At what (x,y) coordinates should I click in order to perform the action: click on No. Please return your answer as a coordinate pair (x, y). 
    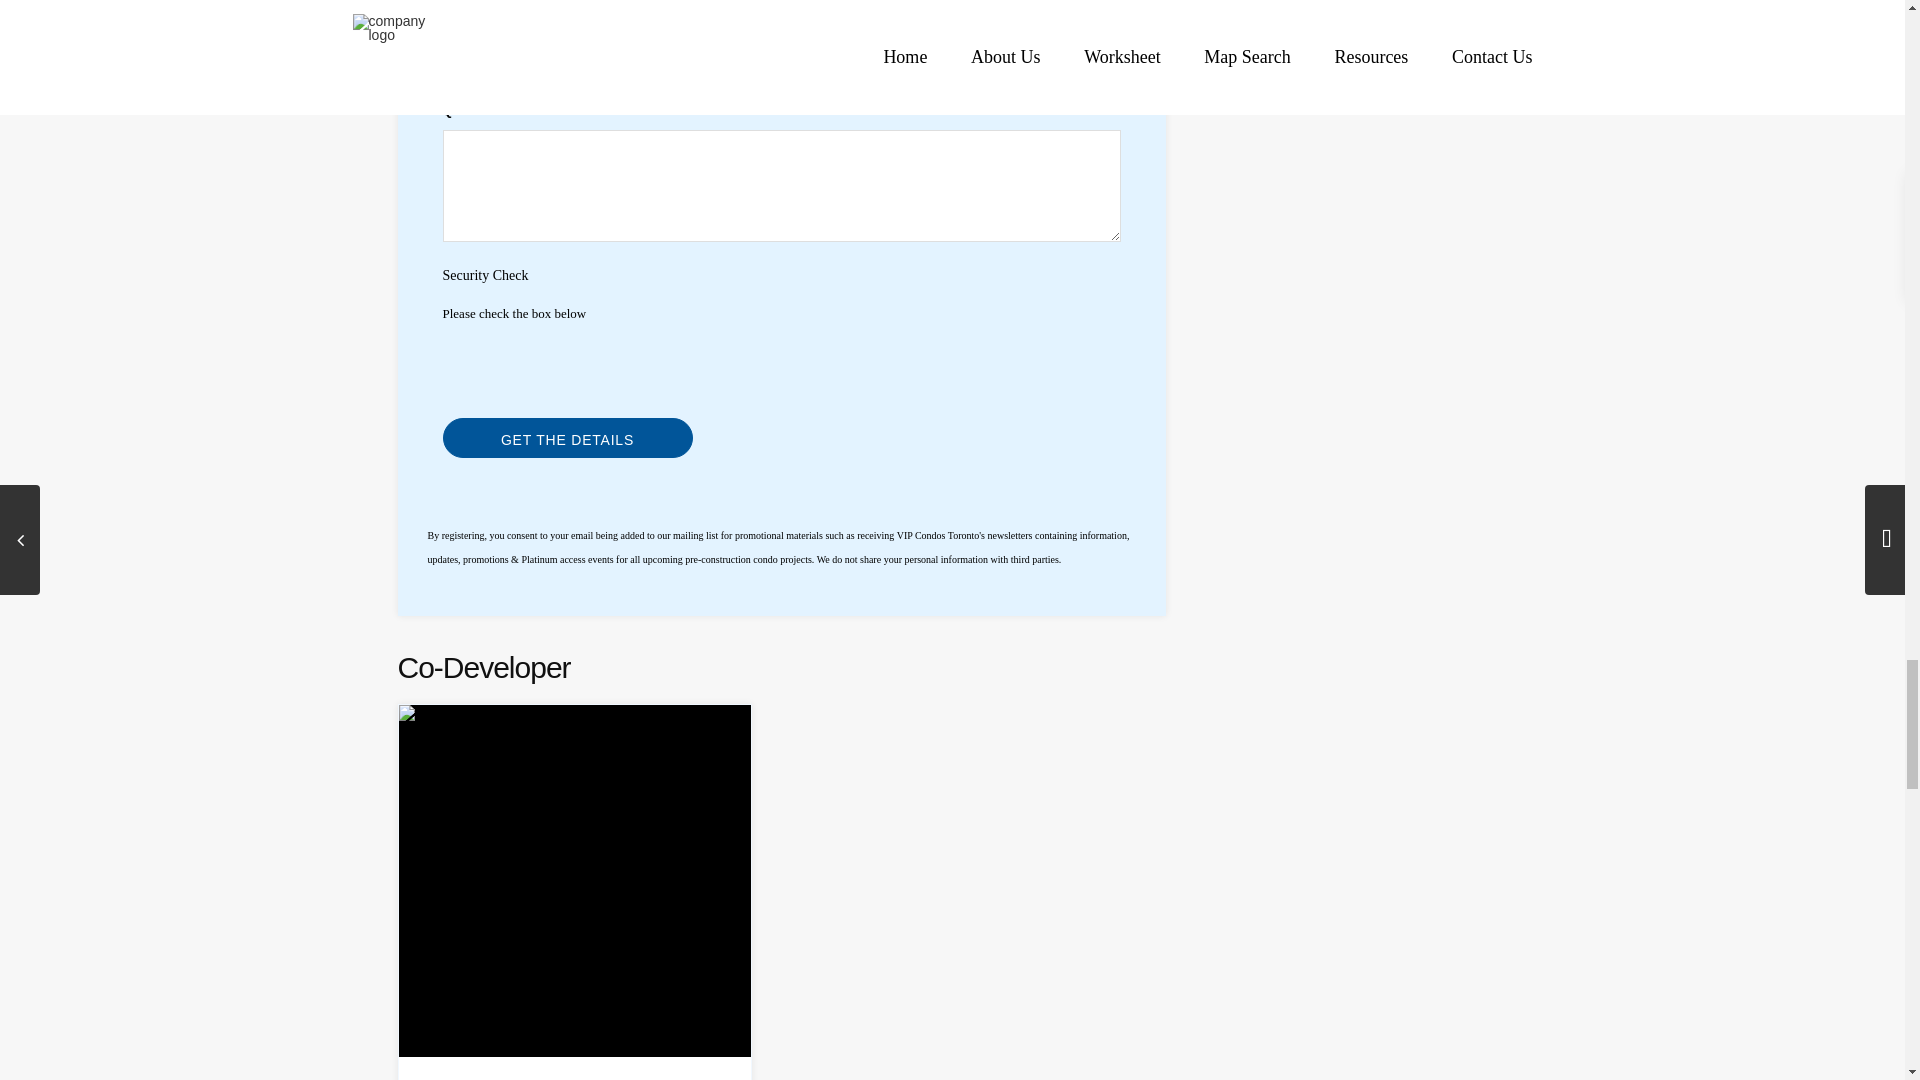
    Looking at the image, I should click on (878, 62).